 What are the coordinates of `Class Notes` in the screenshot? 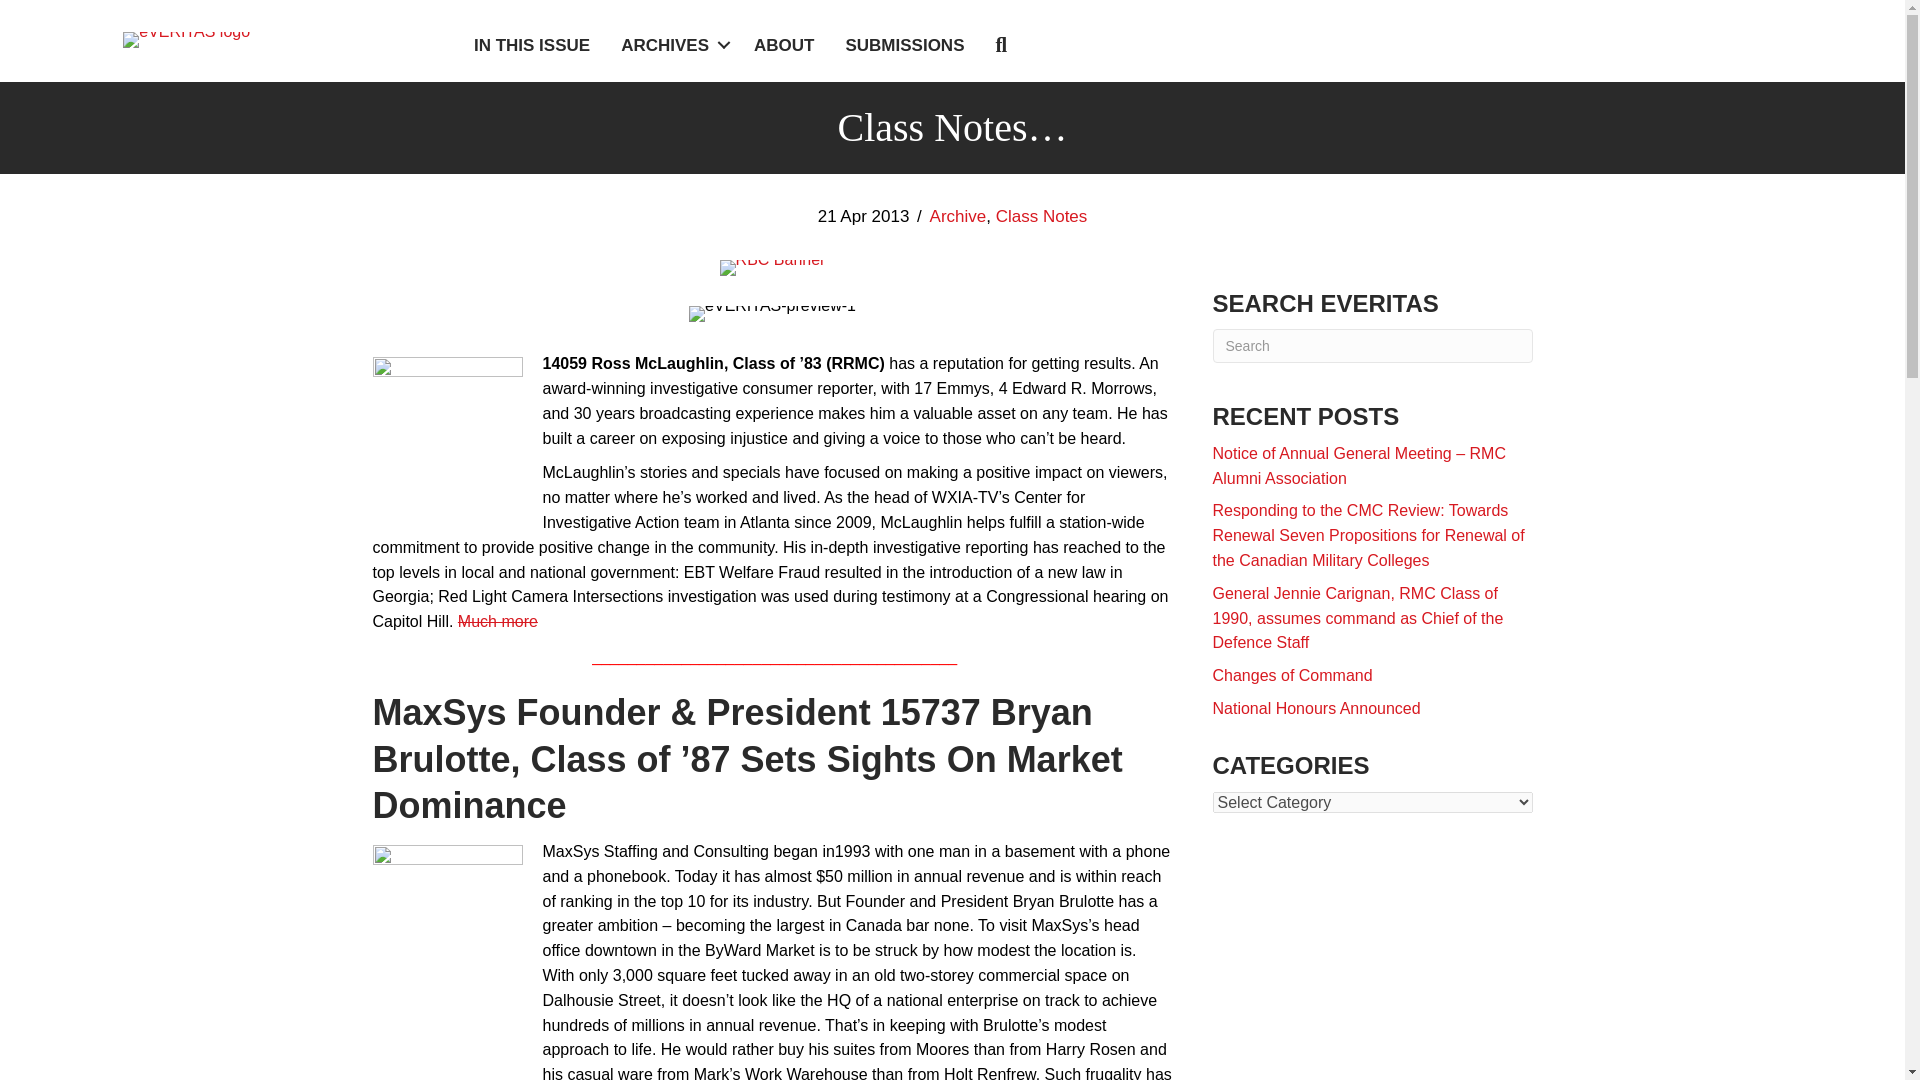 It's located at (1042, 216).